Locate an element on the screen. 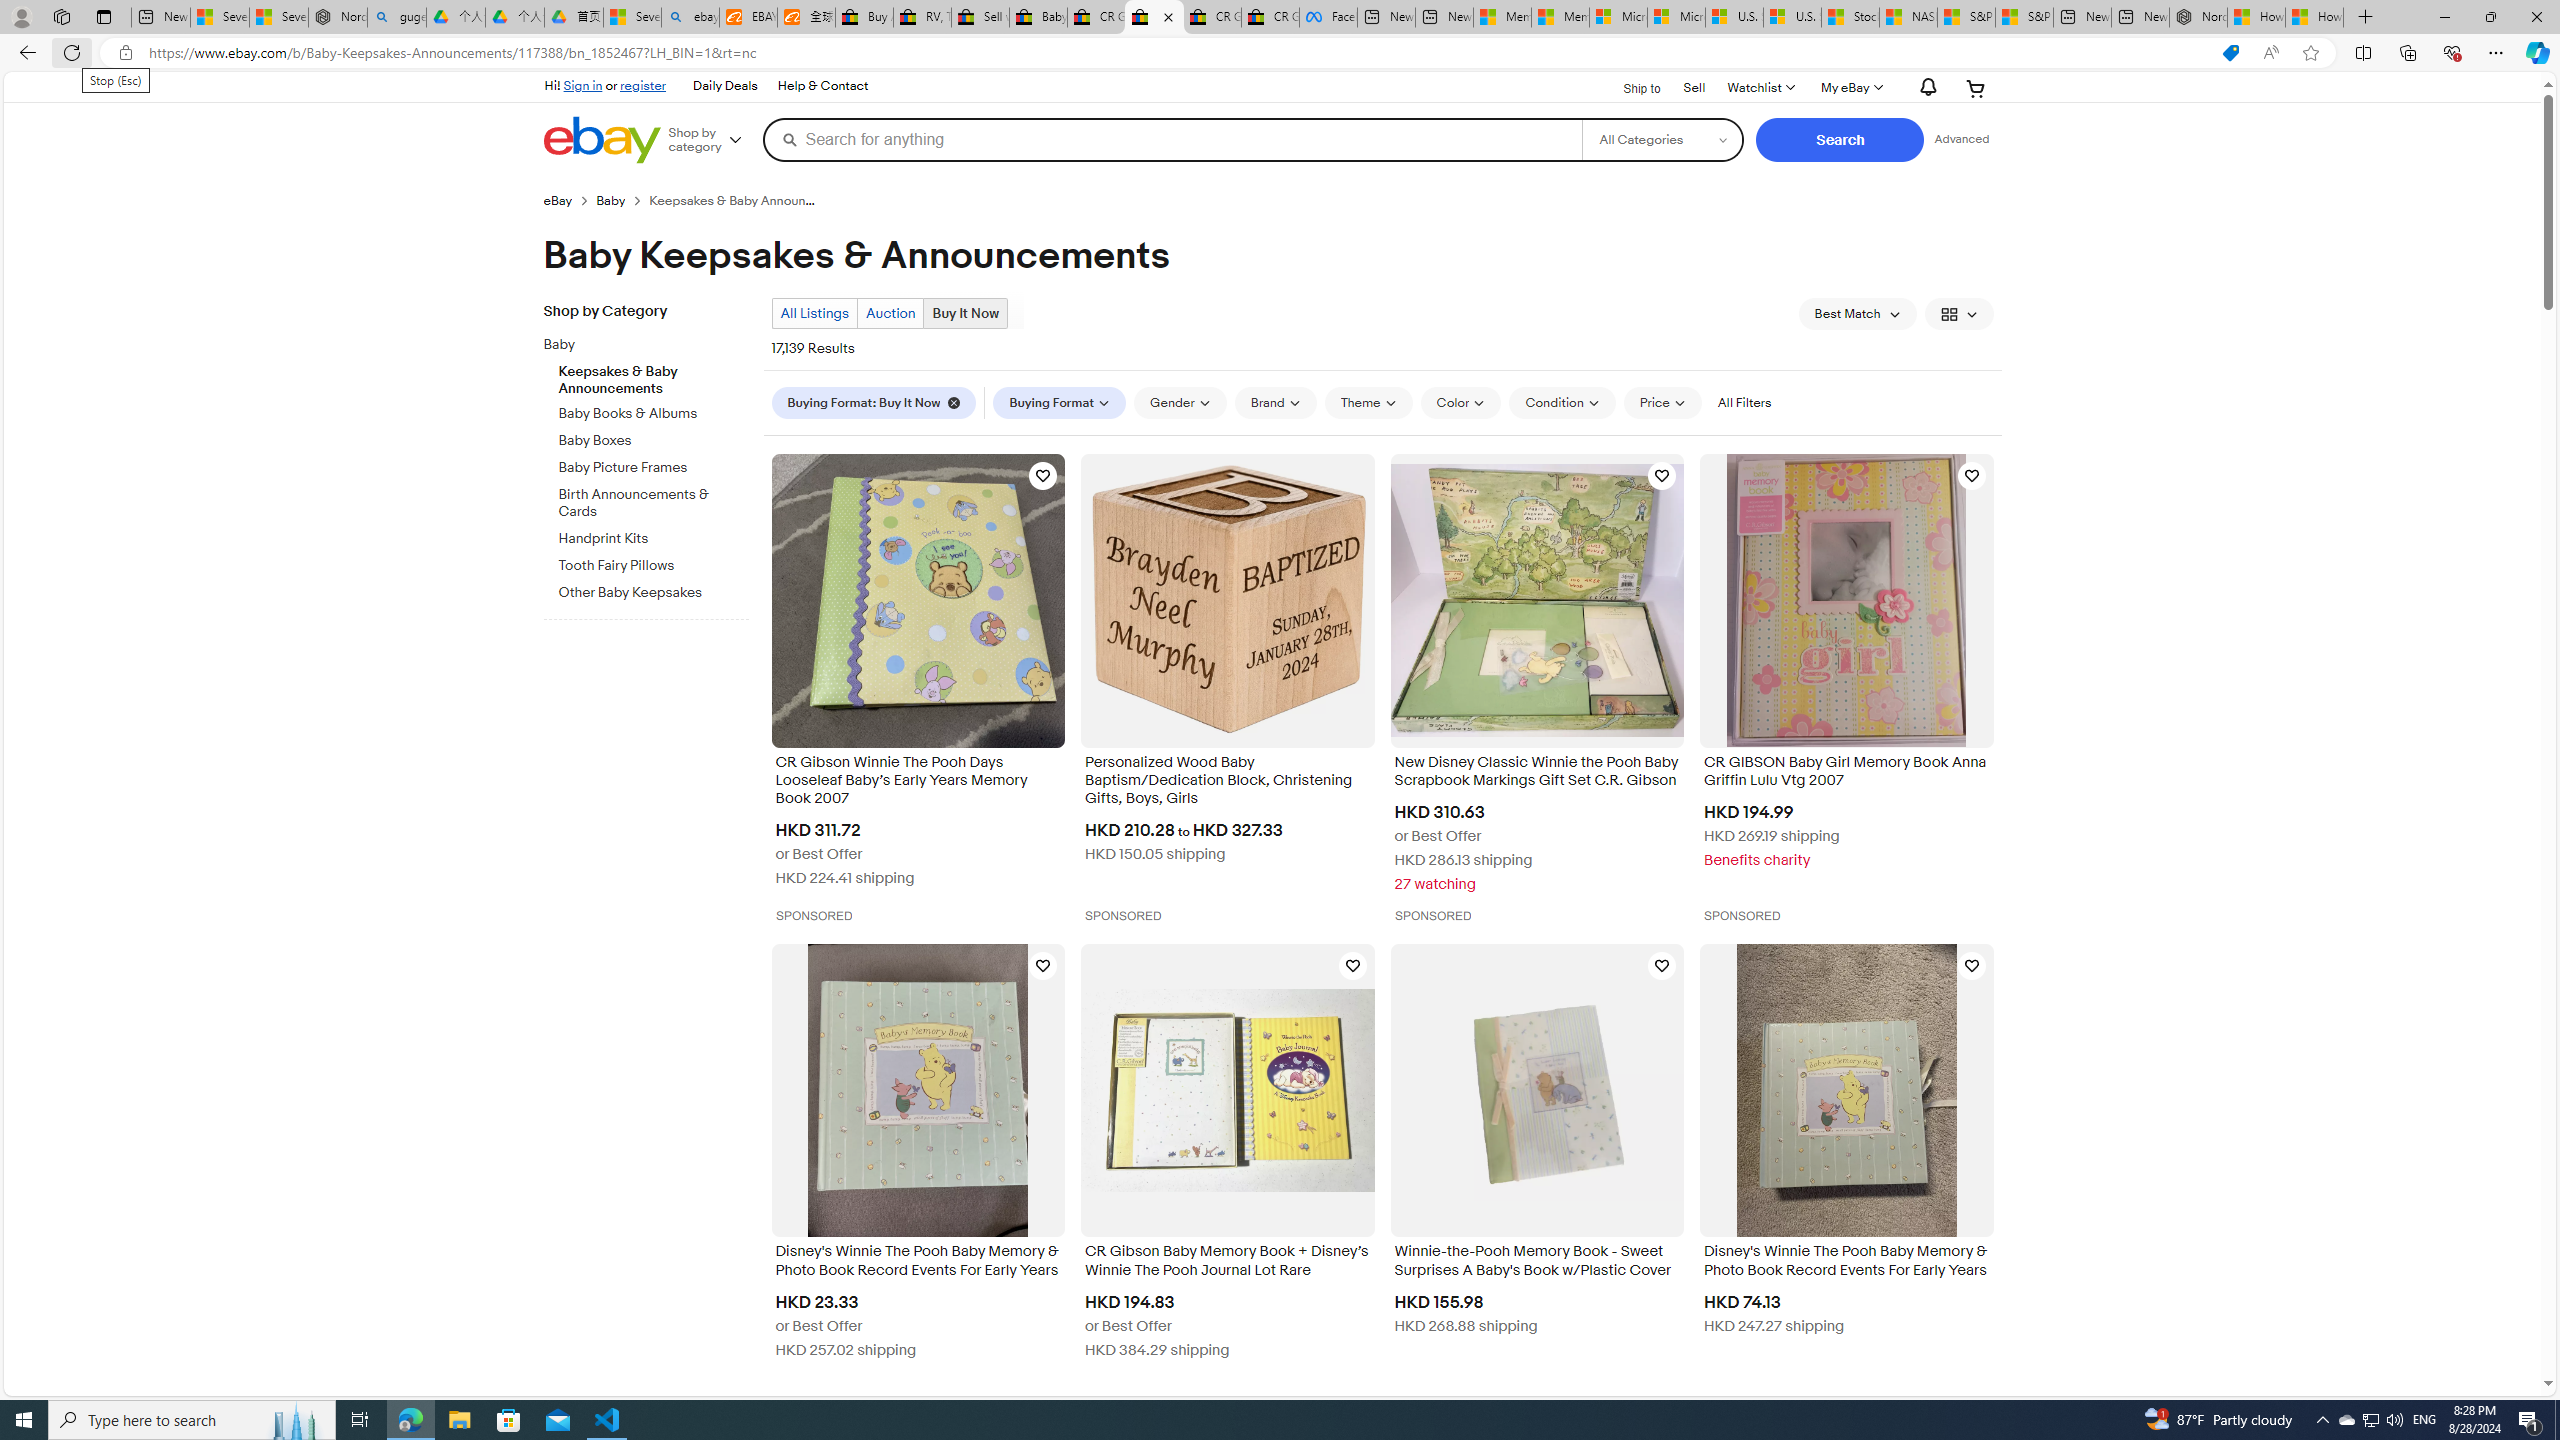  Shop by category is located at coordinates (712, 140).